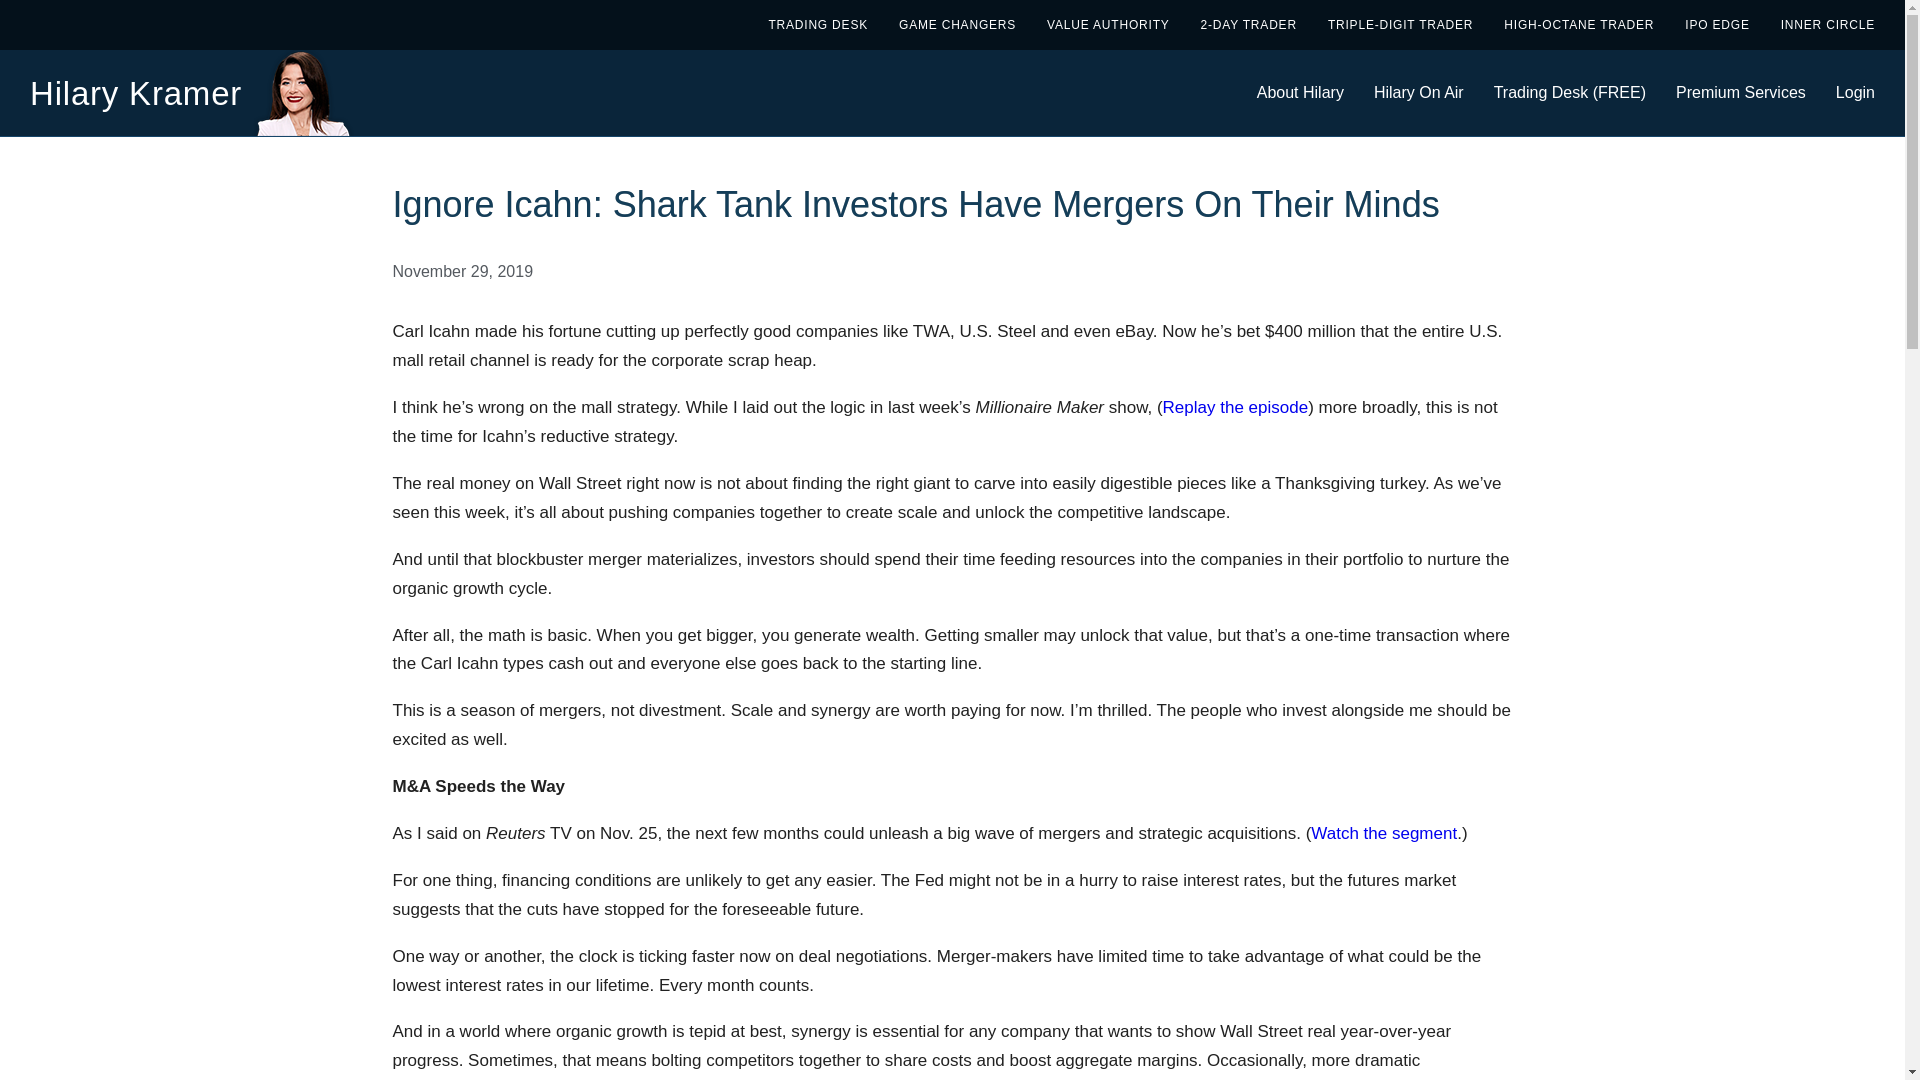  Describe the element at coordinates (1300, 92) in the screenshot. I see `About Hilary` at that location.